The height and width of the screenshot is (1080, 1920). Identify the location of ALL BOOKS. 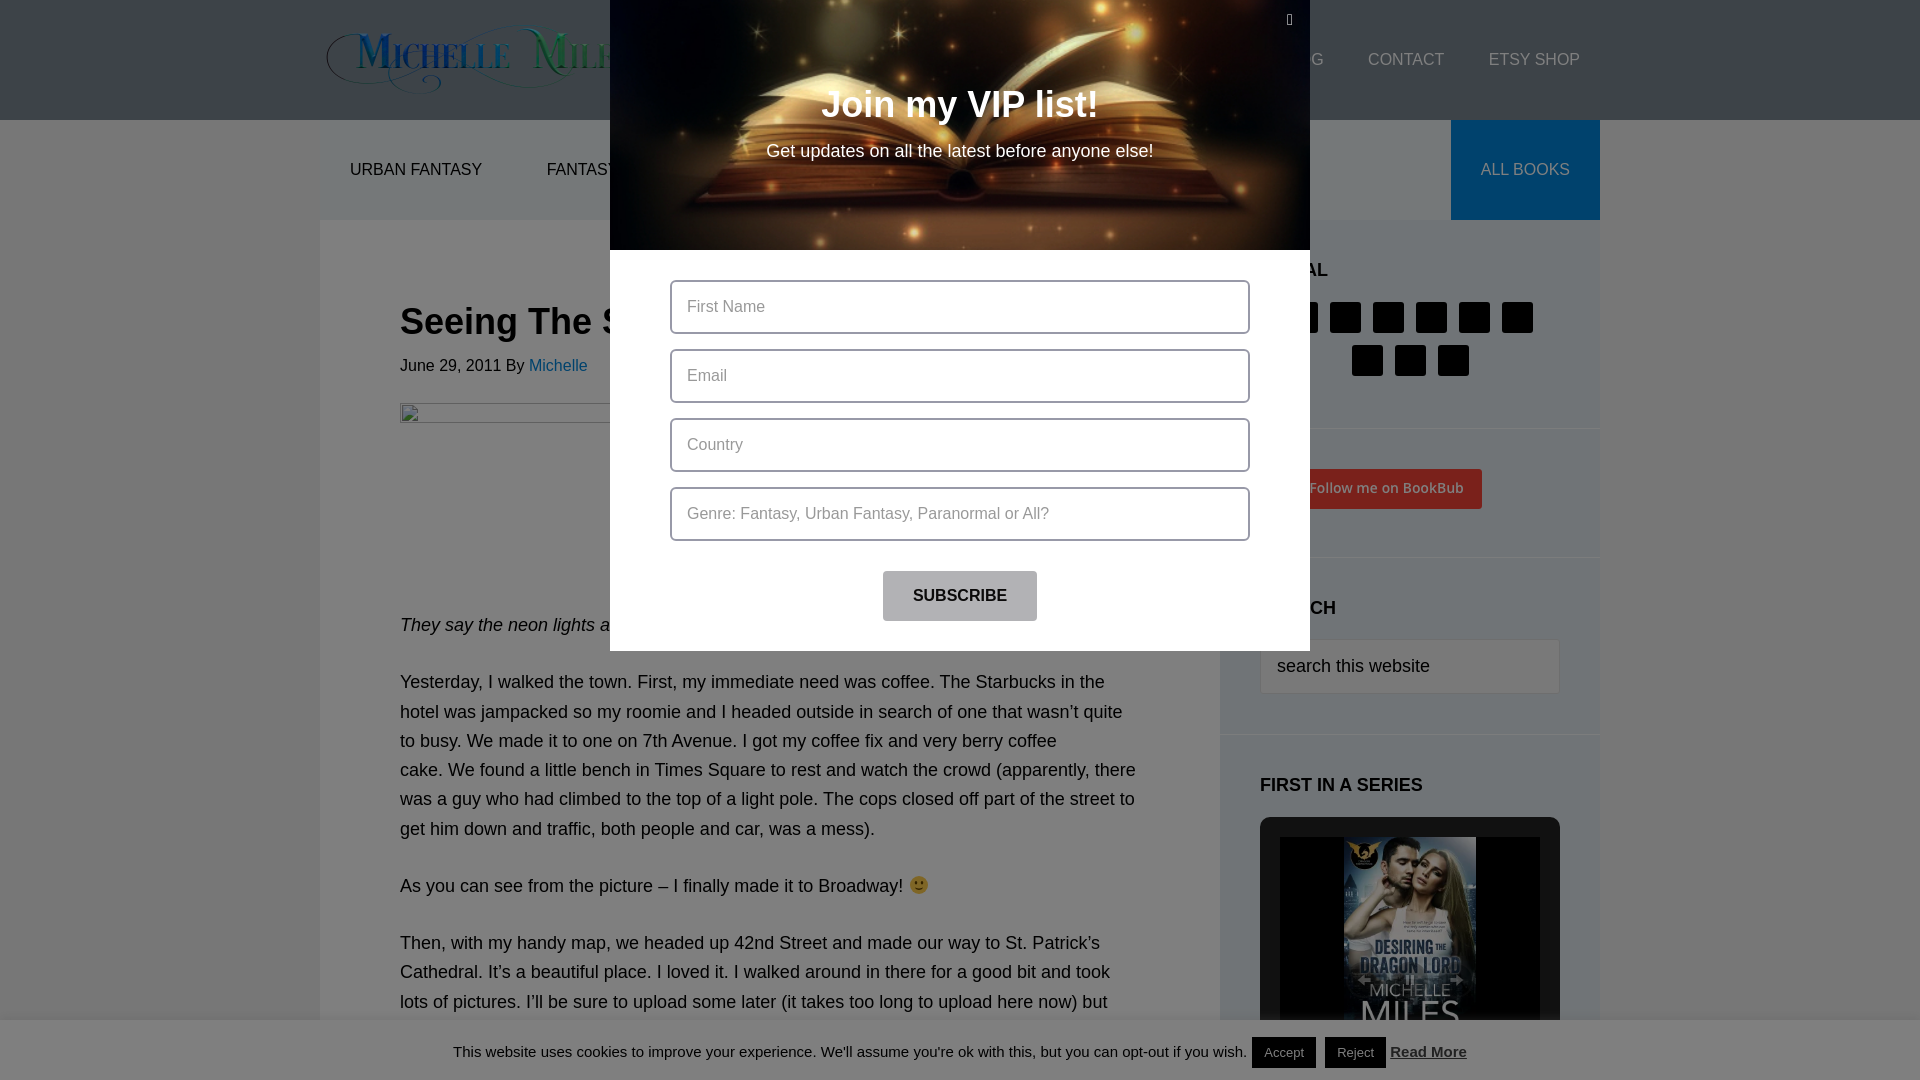
(1525, 170).